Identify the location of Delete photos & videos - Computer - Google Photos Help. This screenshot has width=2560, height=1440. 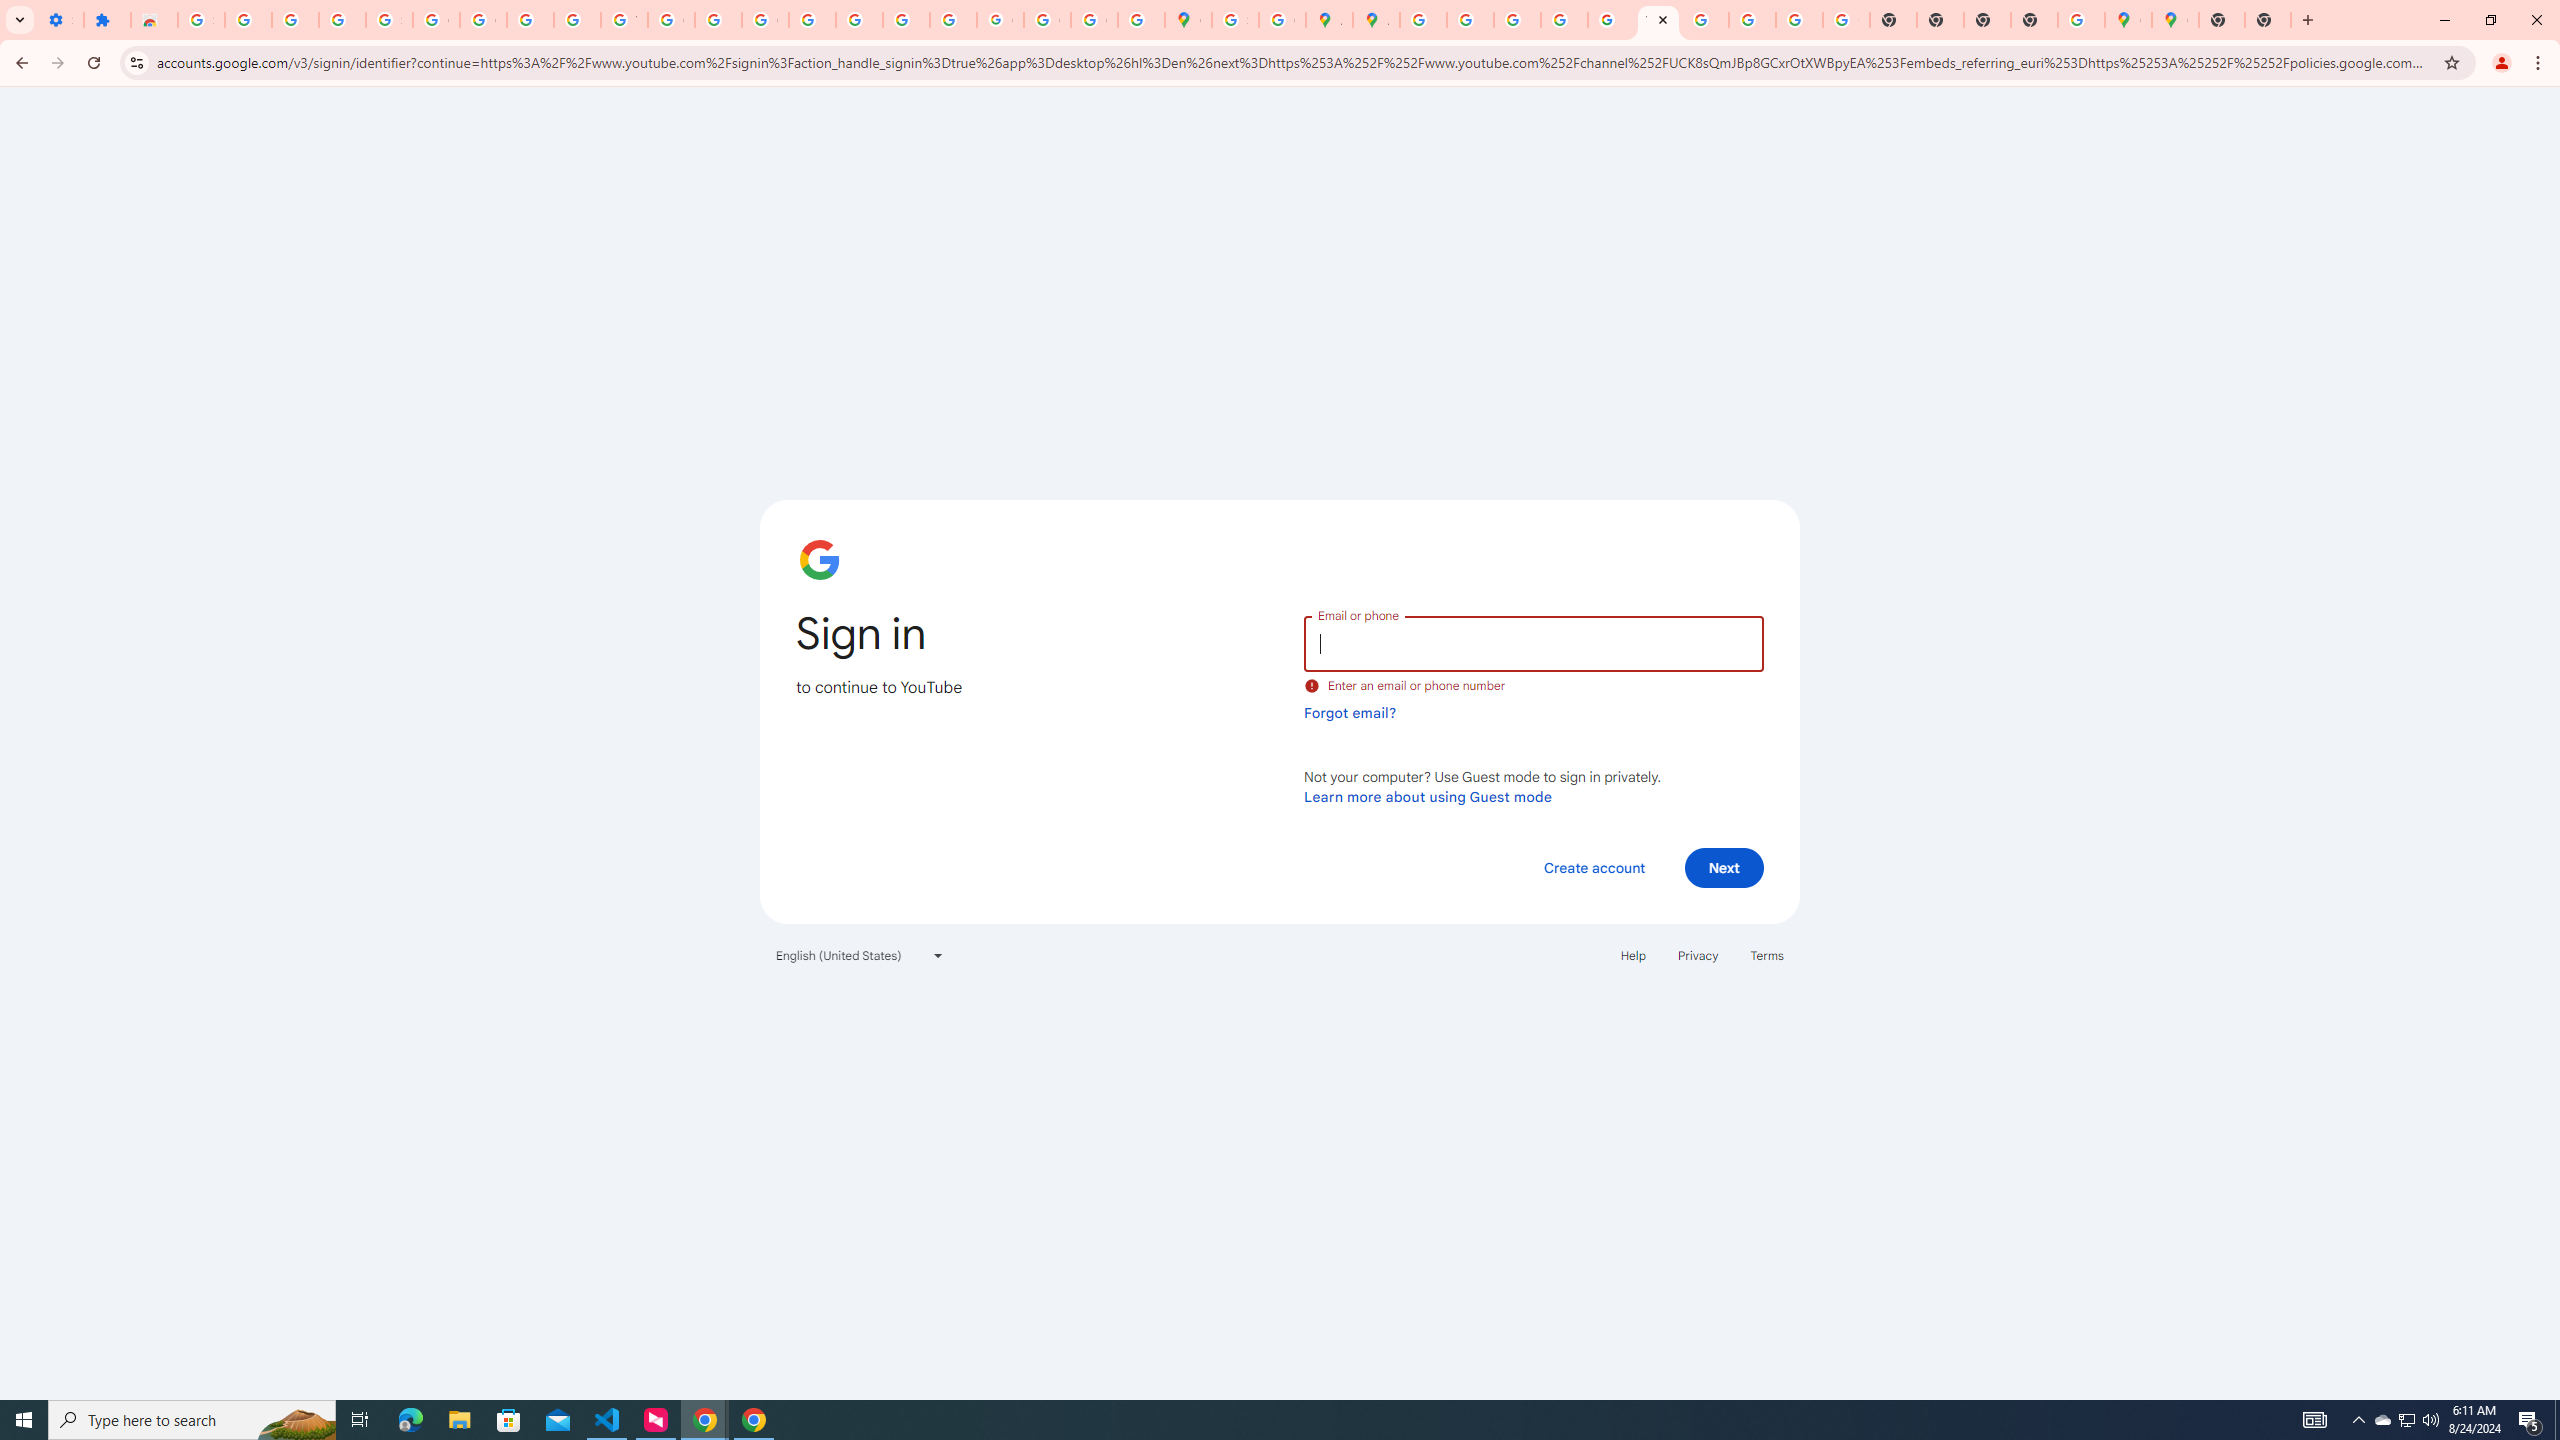
(248, 20).